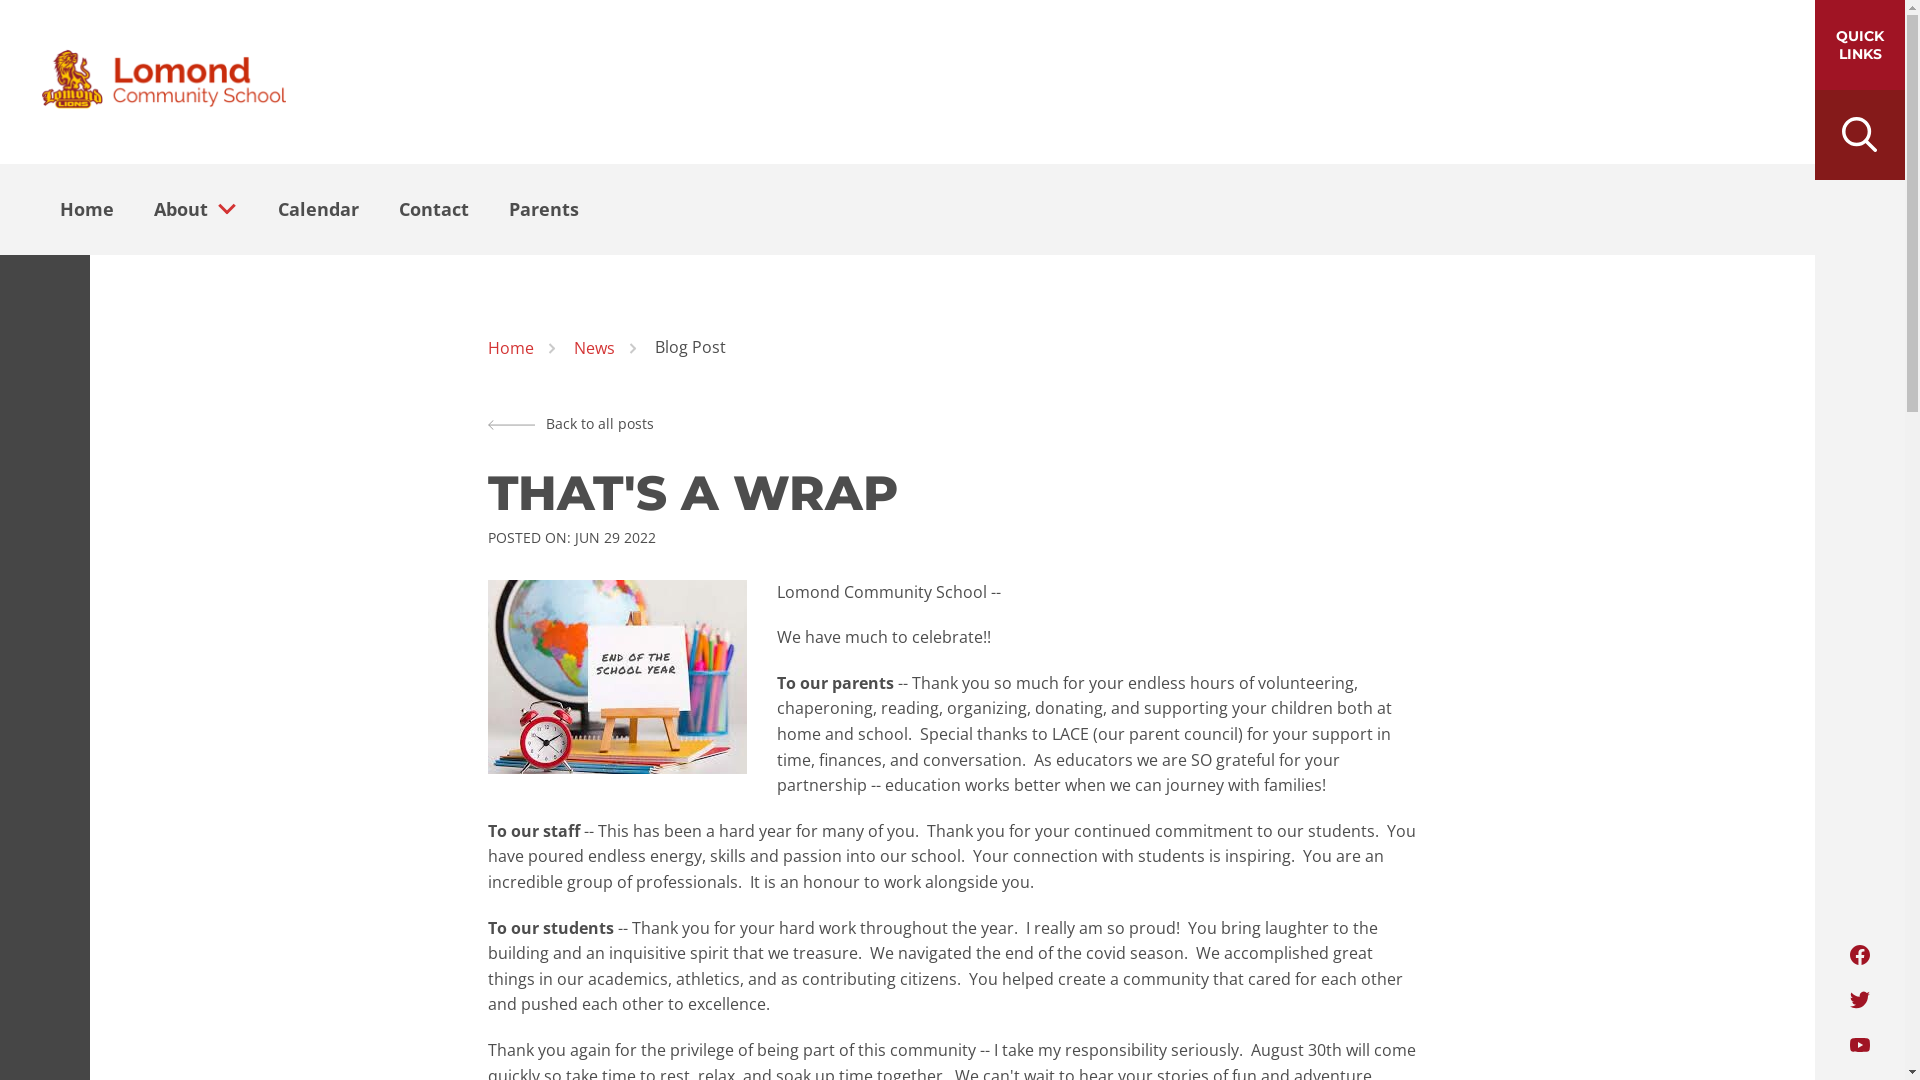 The width and height of the screenshot is (1920, 1080). I want to click on About, so click(175, 209).